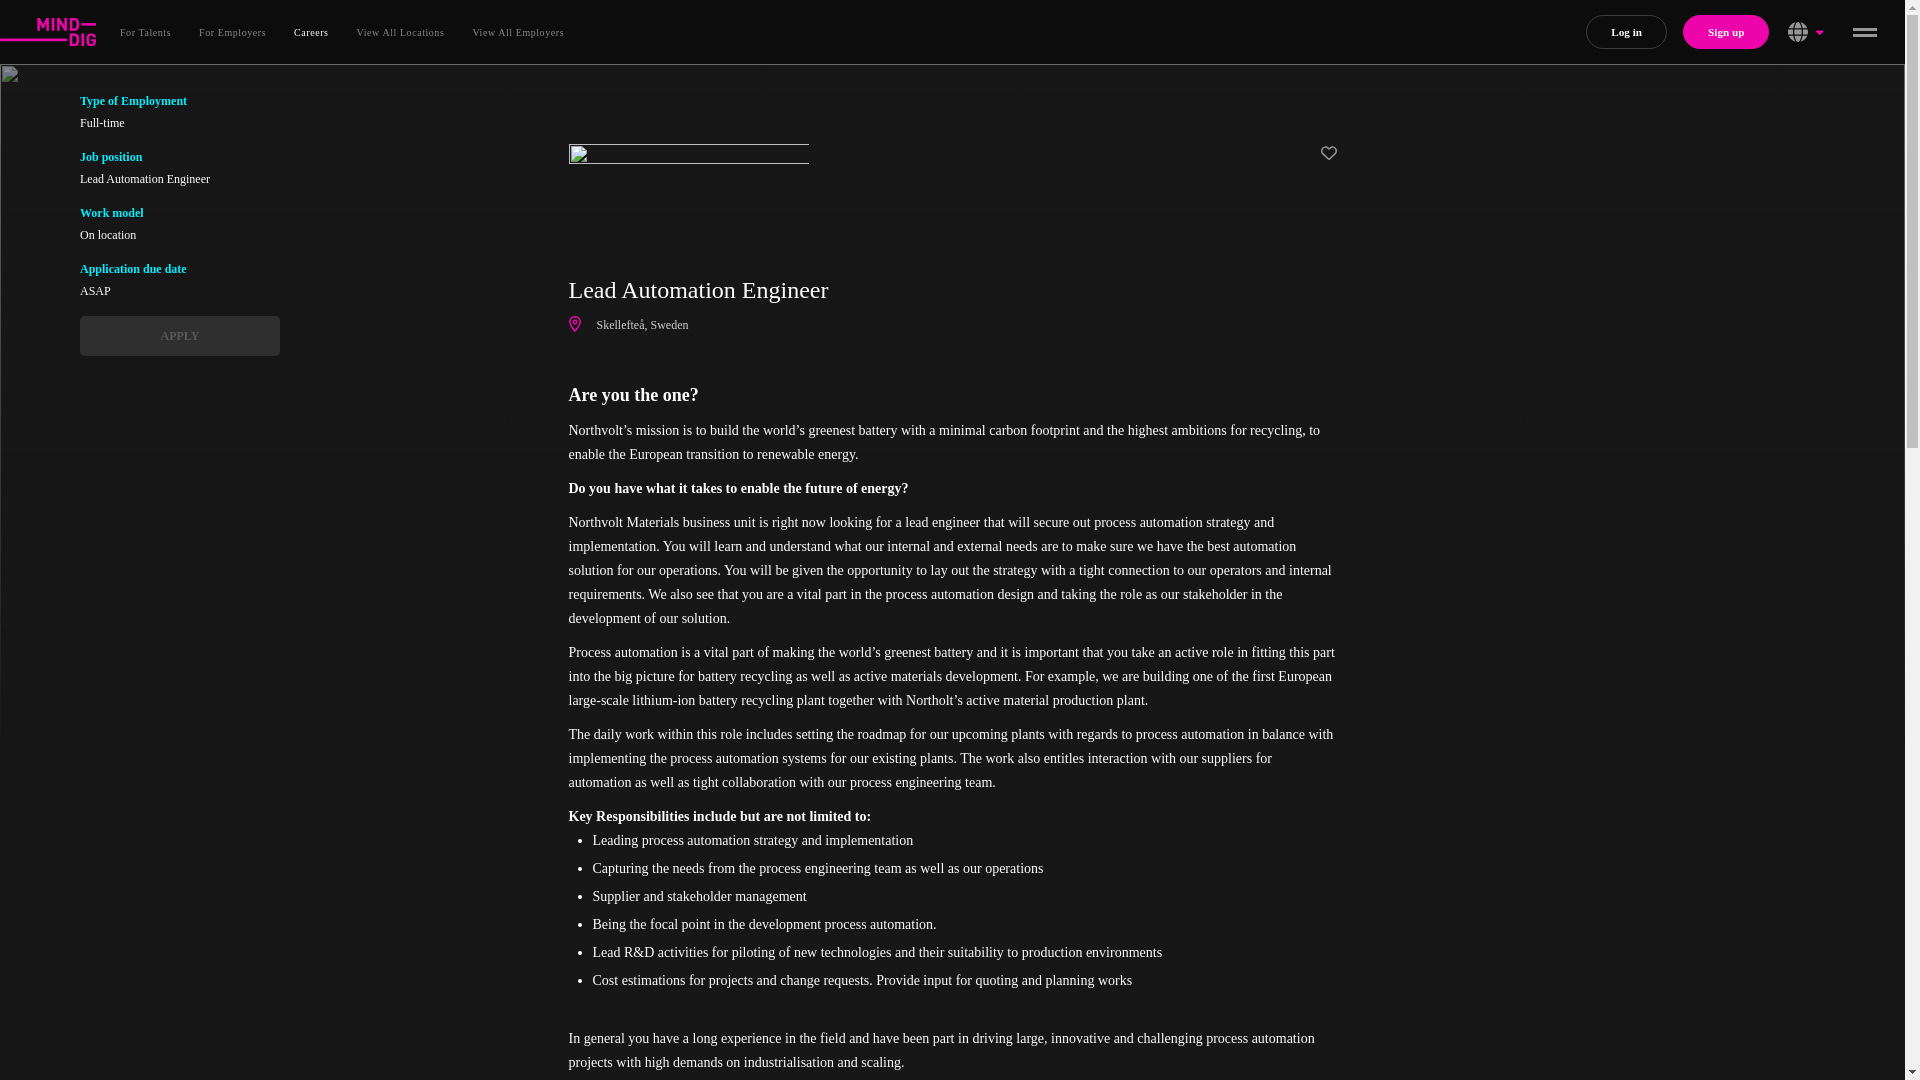 The width and height of the screenshot is (1920, 1080). I want to click on View All Locations, so click(401, 30).